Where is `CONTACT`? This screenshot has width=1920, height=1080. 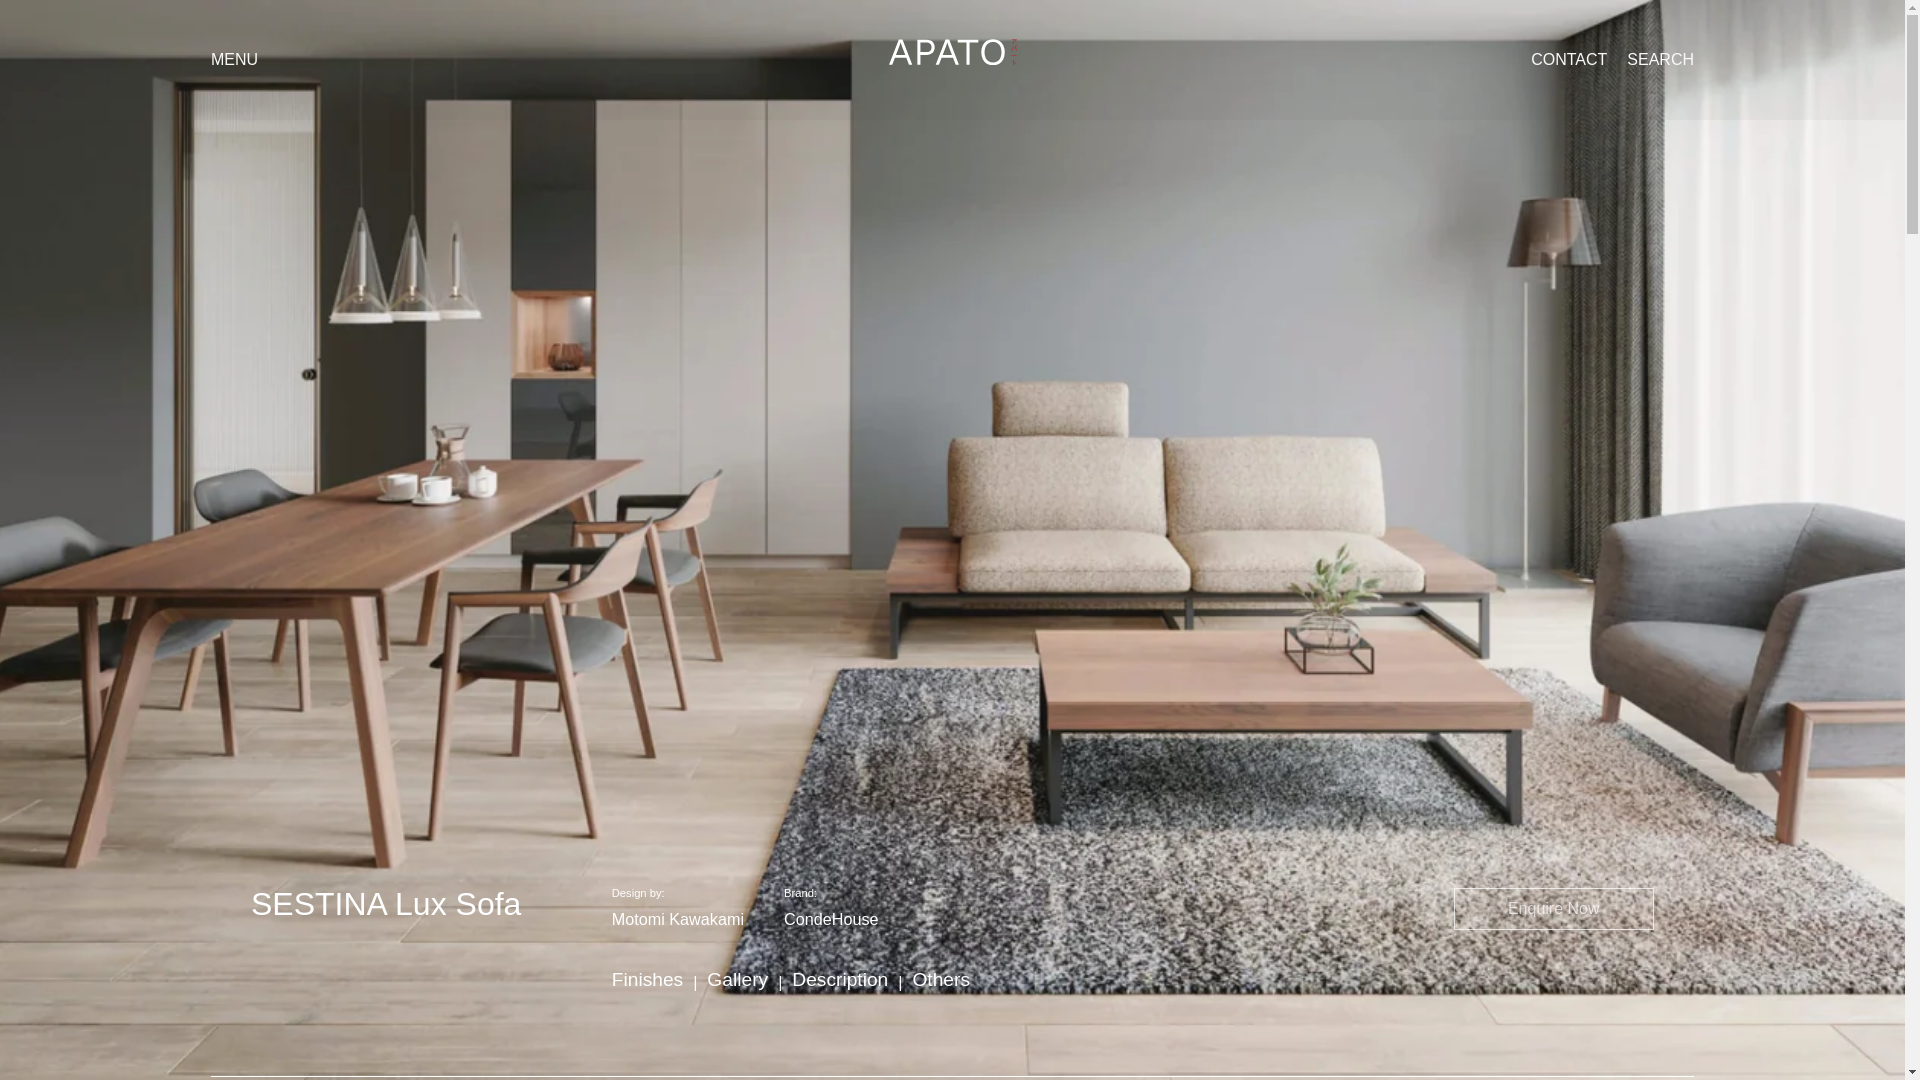
CONTACT is located at coordinates (1568, 60).